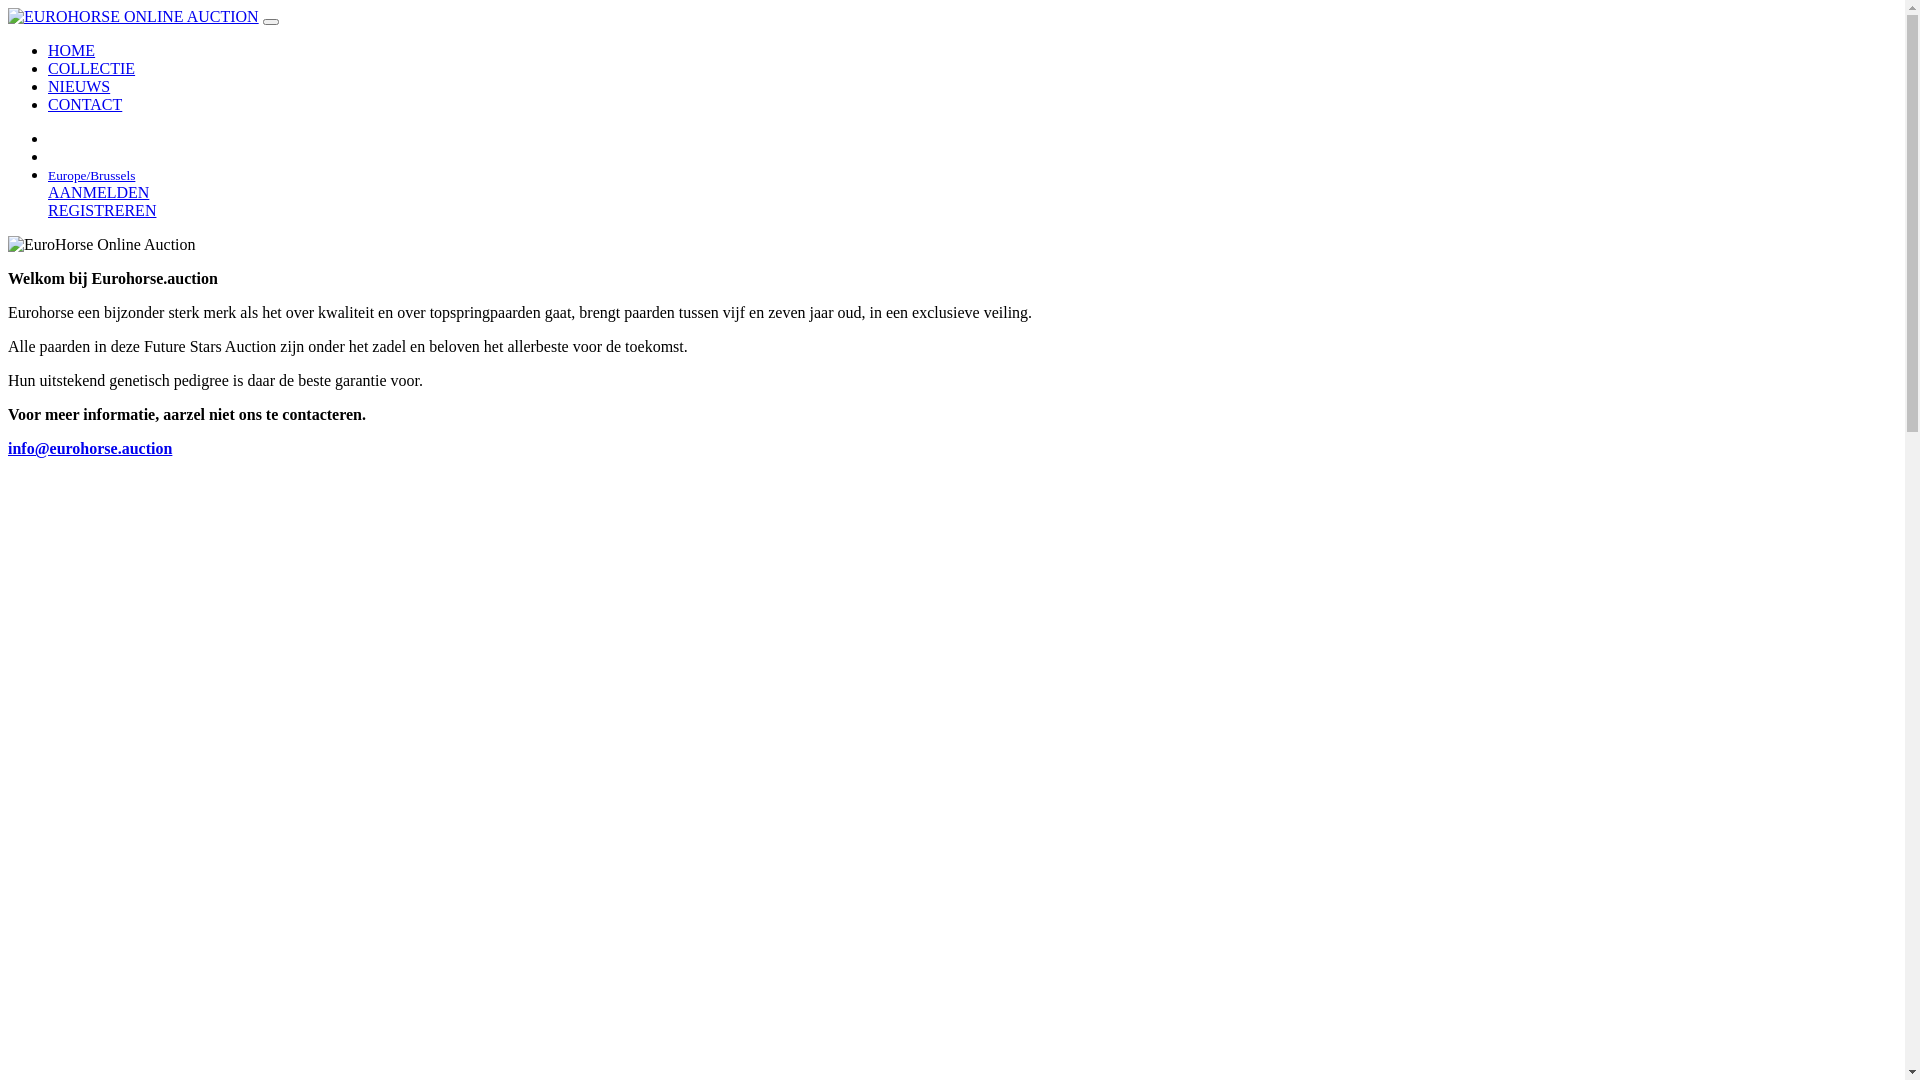 The height and width of the screenshot is (1080, 1920). I want to click on HOME, so click(72, 50).